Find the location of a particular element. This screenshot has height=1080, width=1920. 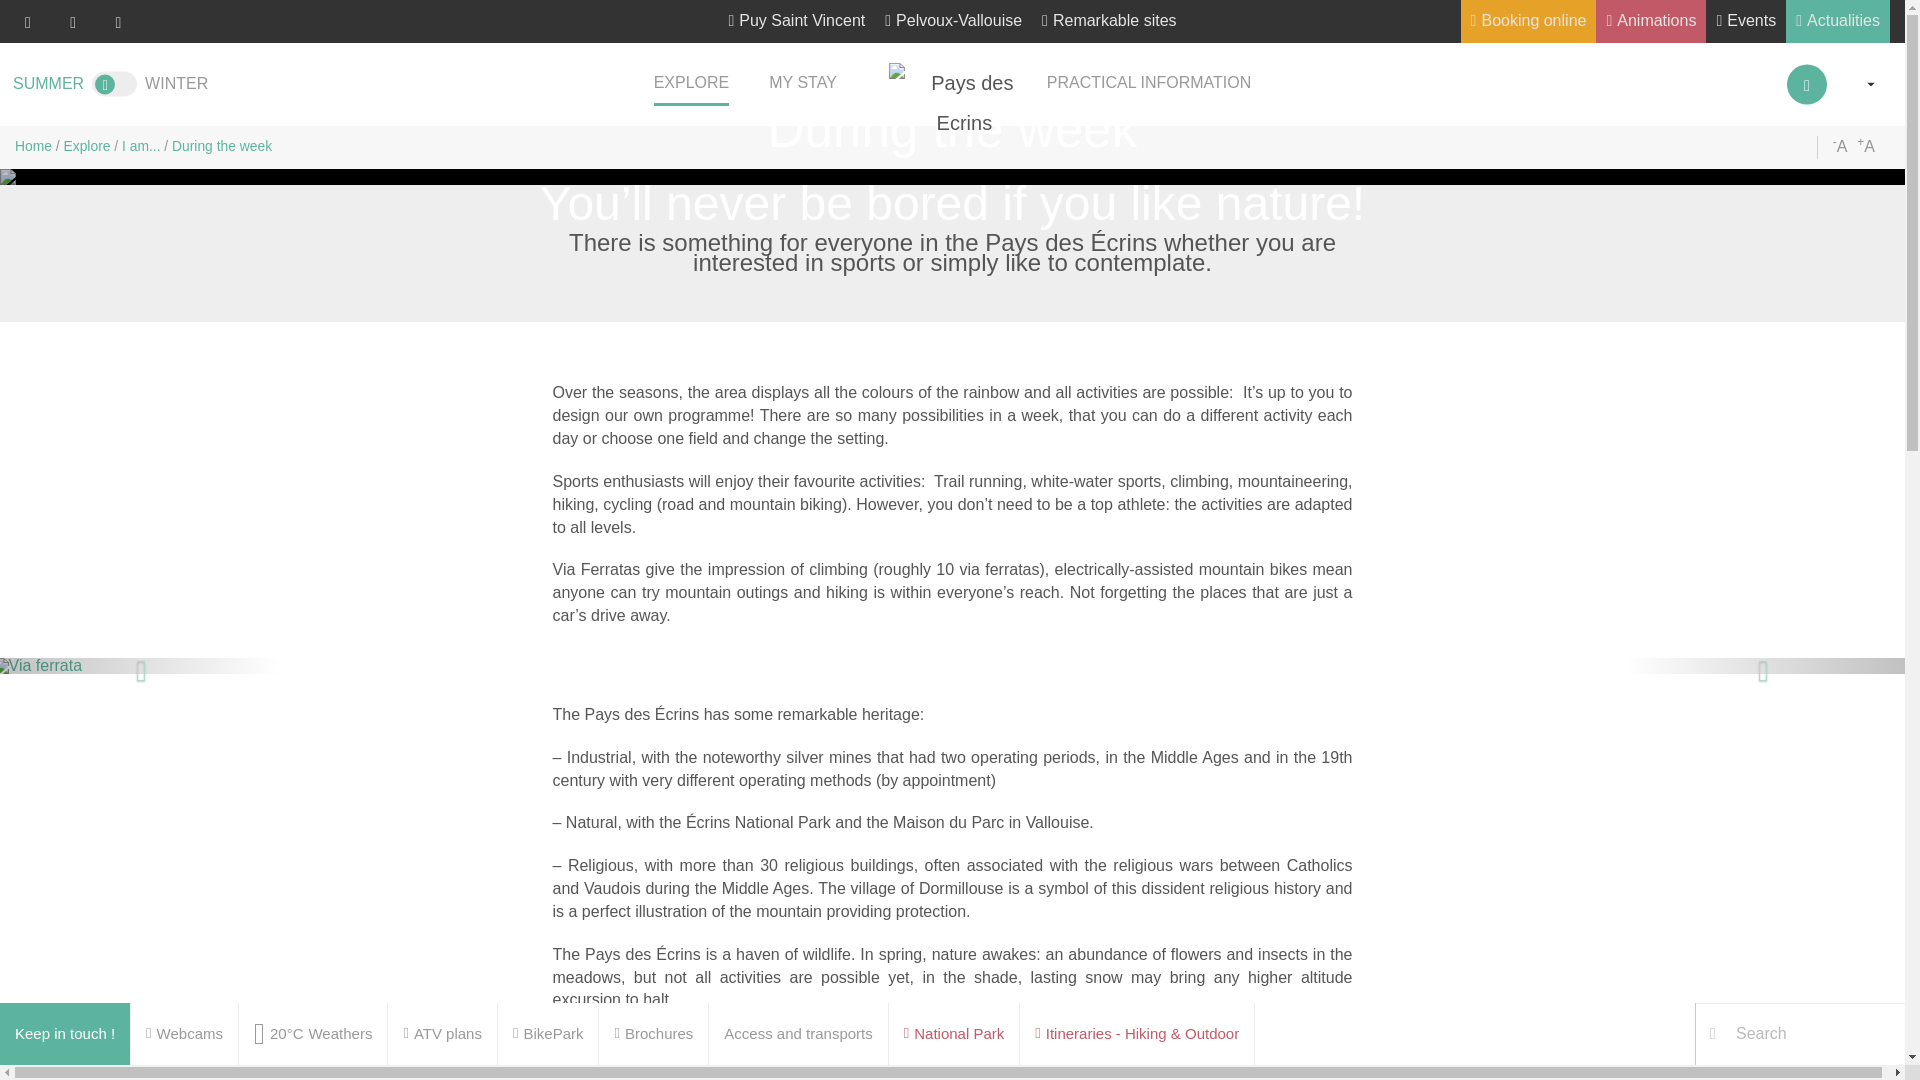

EXPLORE is located at coordinates (692, 84).